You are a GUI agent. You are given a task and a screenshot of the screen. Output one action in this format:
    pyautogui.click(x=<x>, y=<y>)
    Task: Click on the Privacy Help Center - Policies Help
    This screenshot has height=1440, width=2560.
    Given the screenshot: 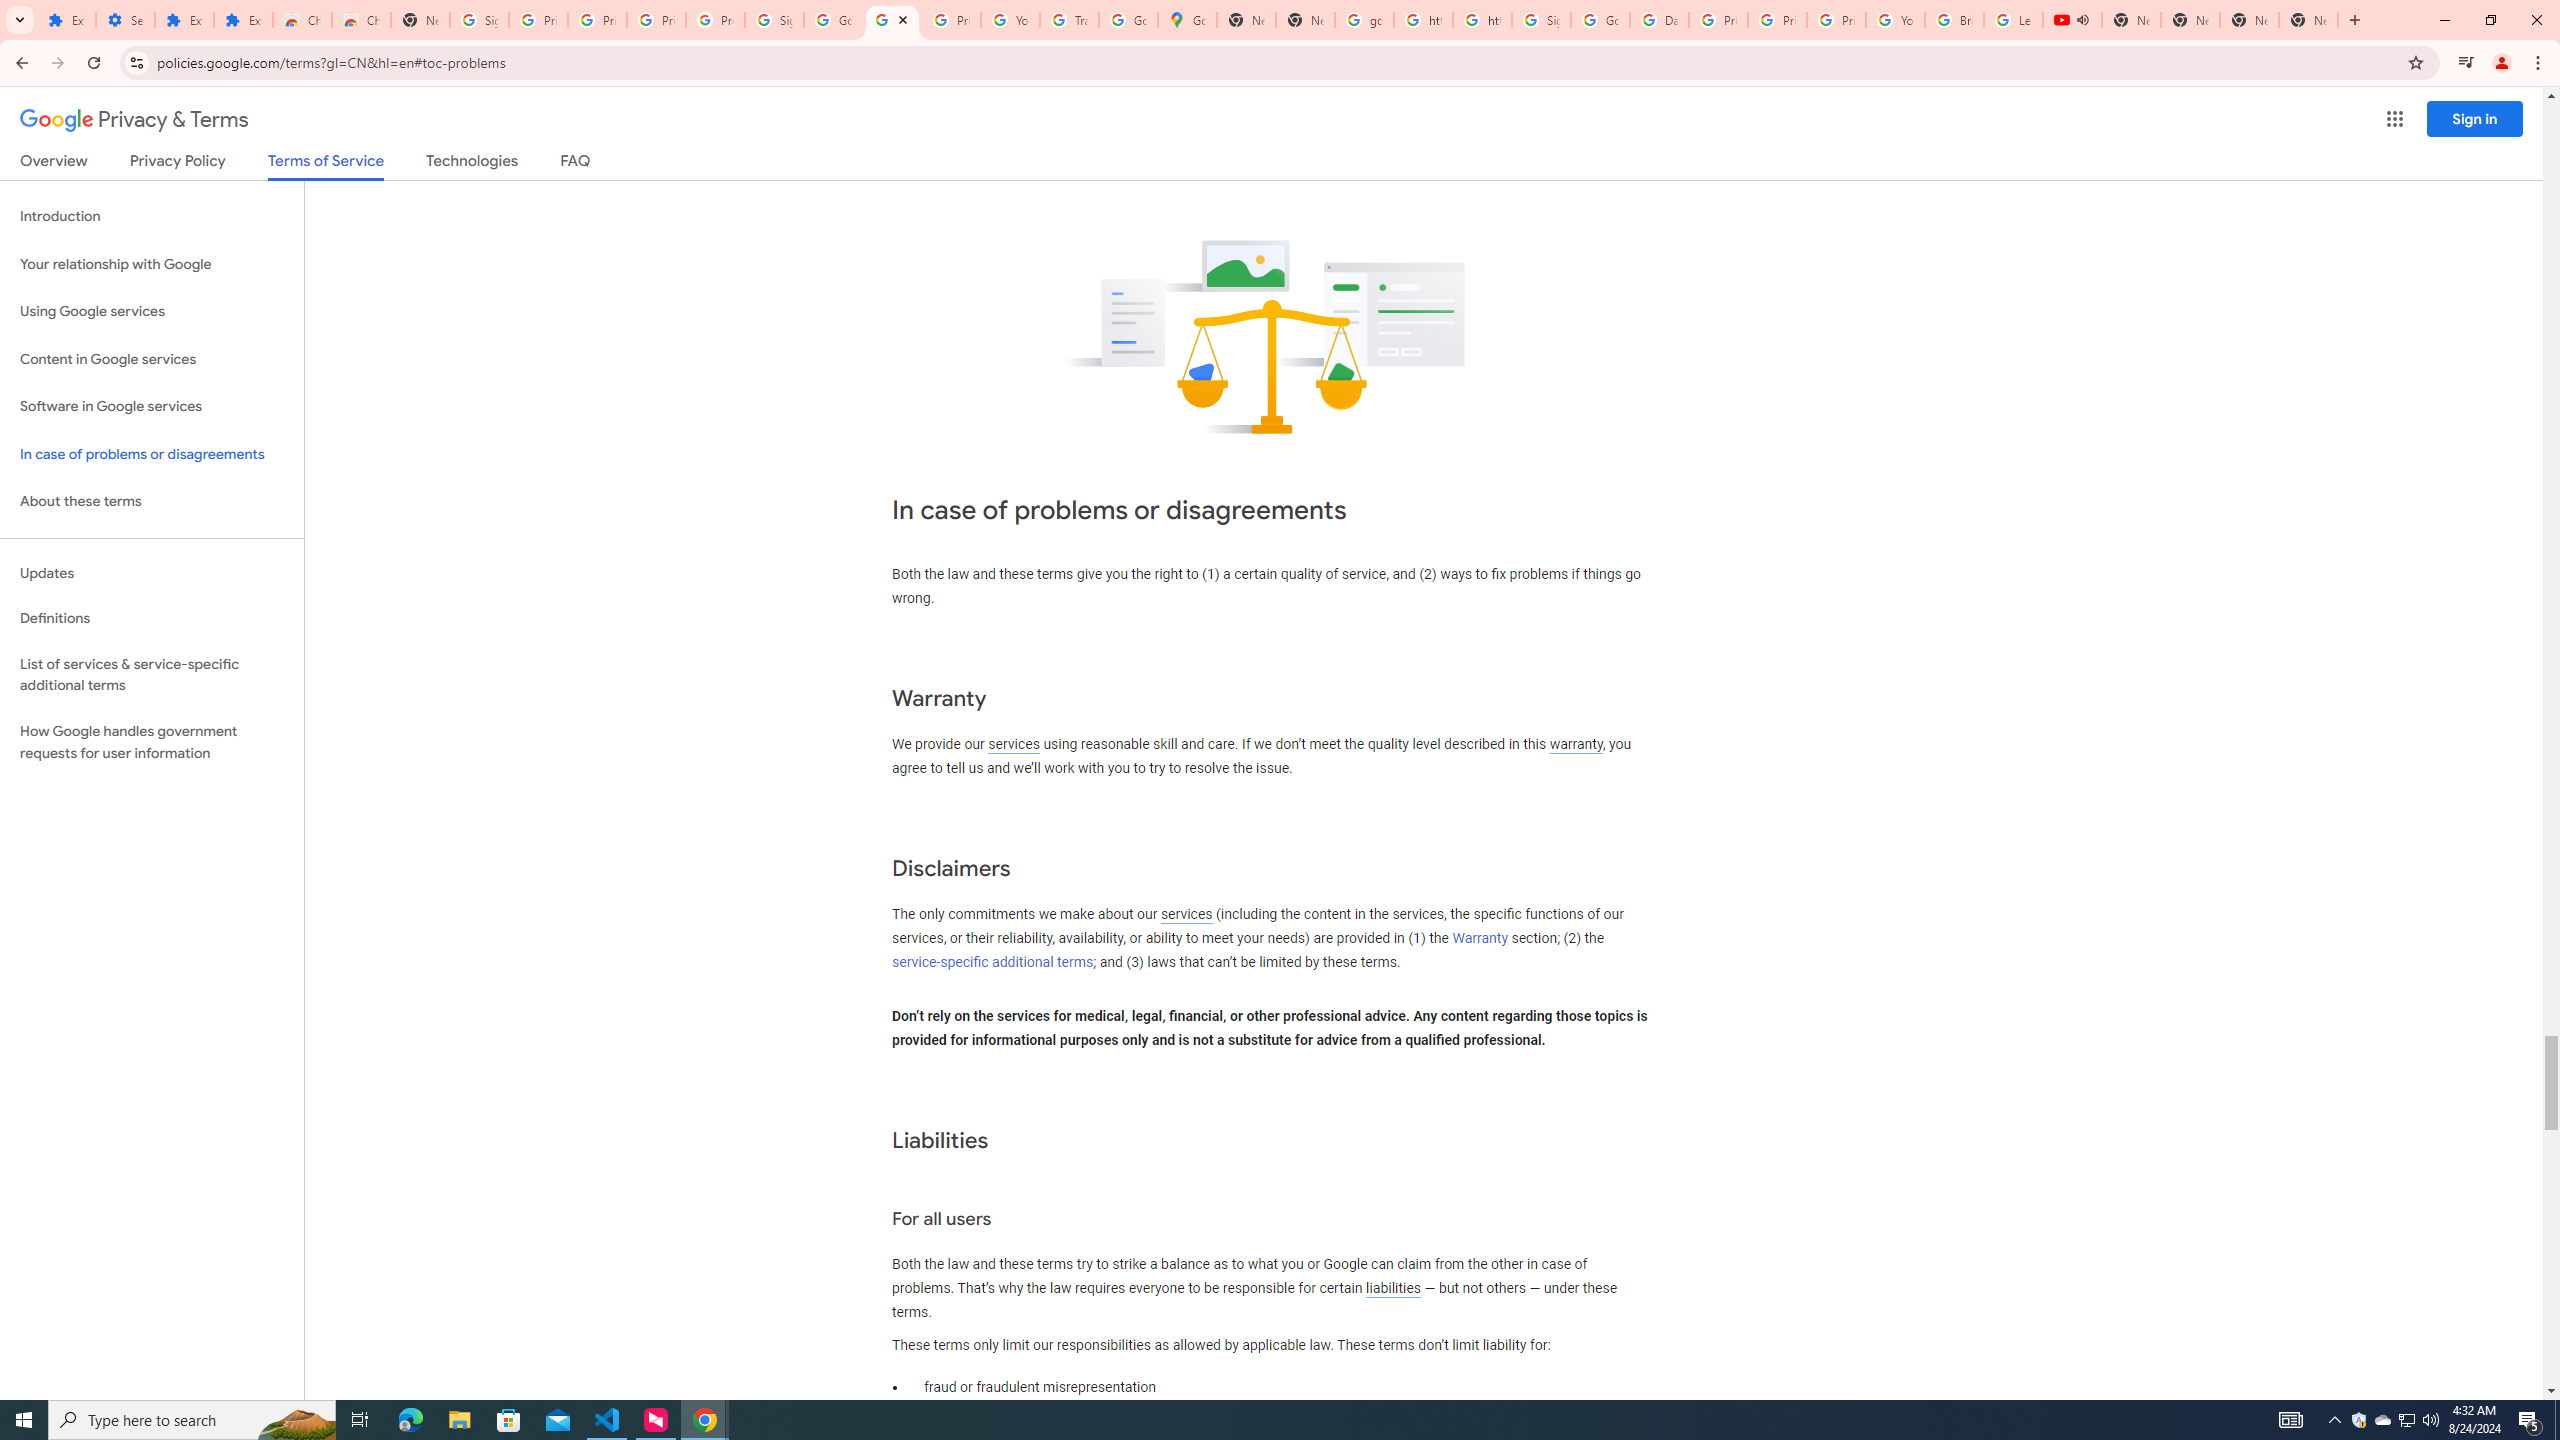 What is the action you would take?
    pyautogui.click(x=1776, y=20)
    